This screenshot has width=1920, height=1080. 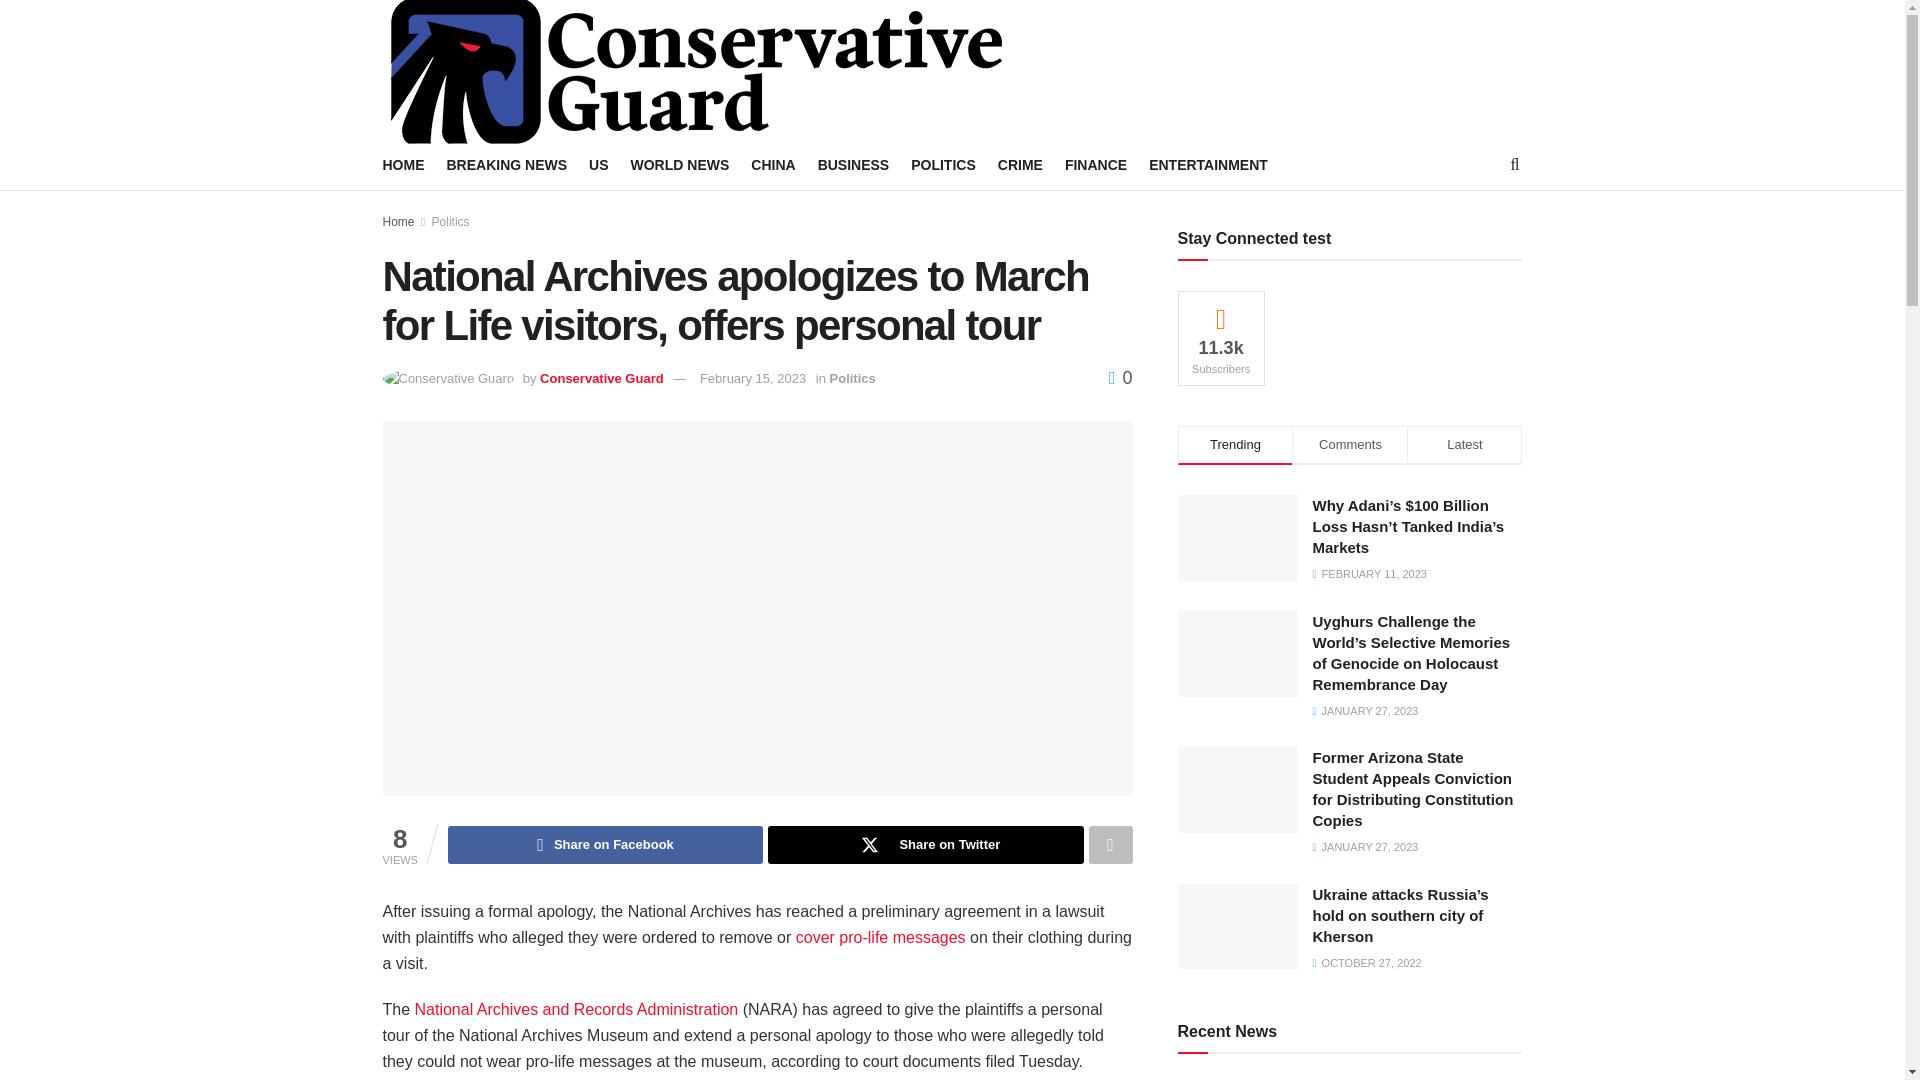 I want to click on CHINA, so click(x=772, y=165).